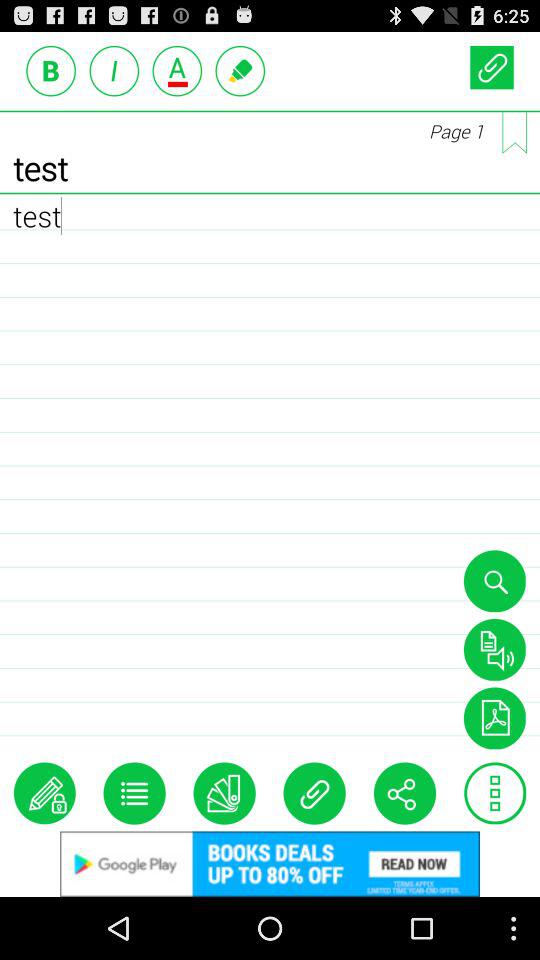 This screenshot has height=960, width=540. Describe the element at coordinates (44, 793) in the screenshot. I see `edit` at that location.